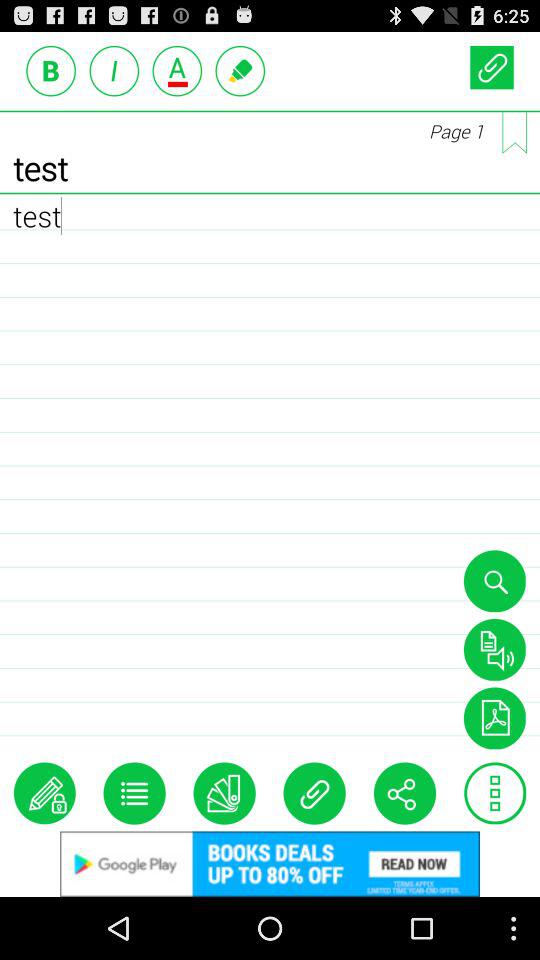 This screenshot has height=960, width=540. Describe the element at coordinates (44, 793) in the screenshot. I see `edit` at that location.